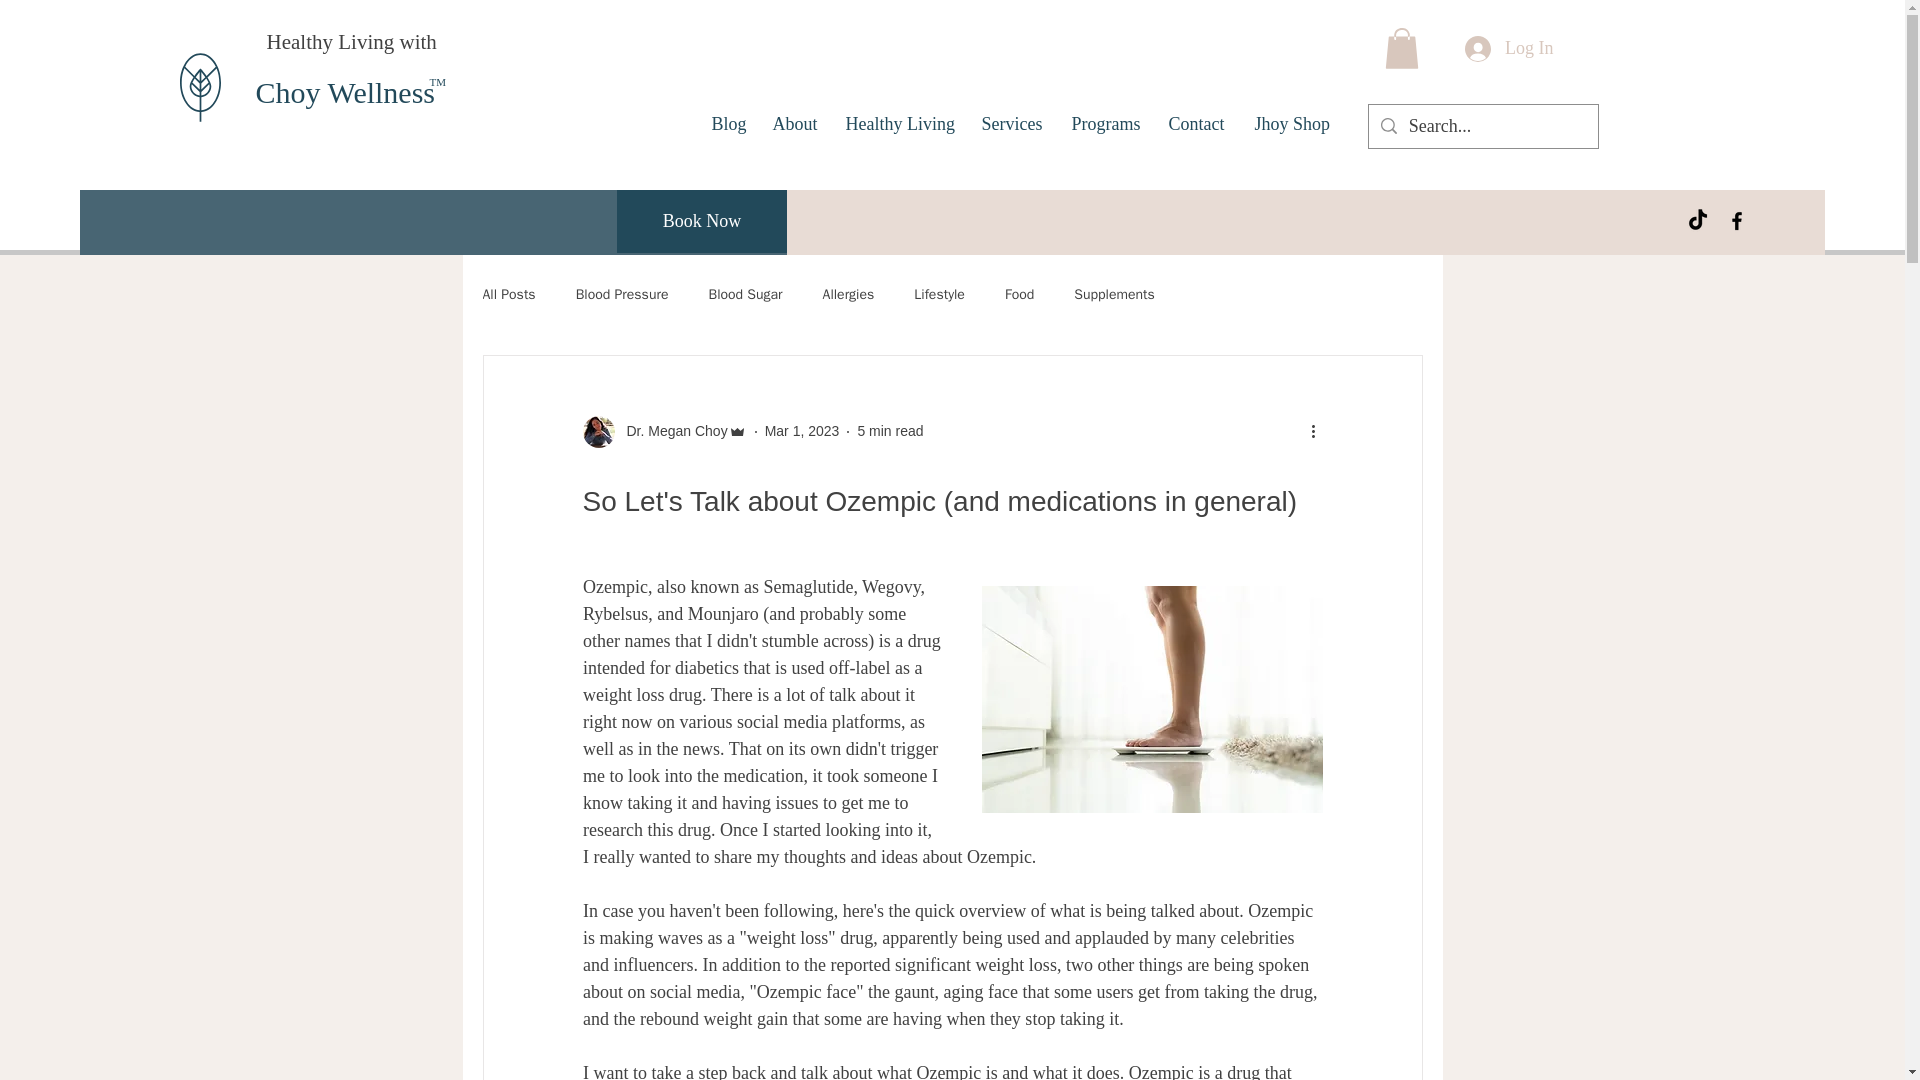 This screenshot has height=1080, width=1920. Describe the element at coordinates (1510, 49) in the screenshot. I see `Log In` at that location.